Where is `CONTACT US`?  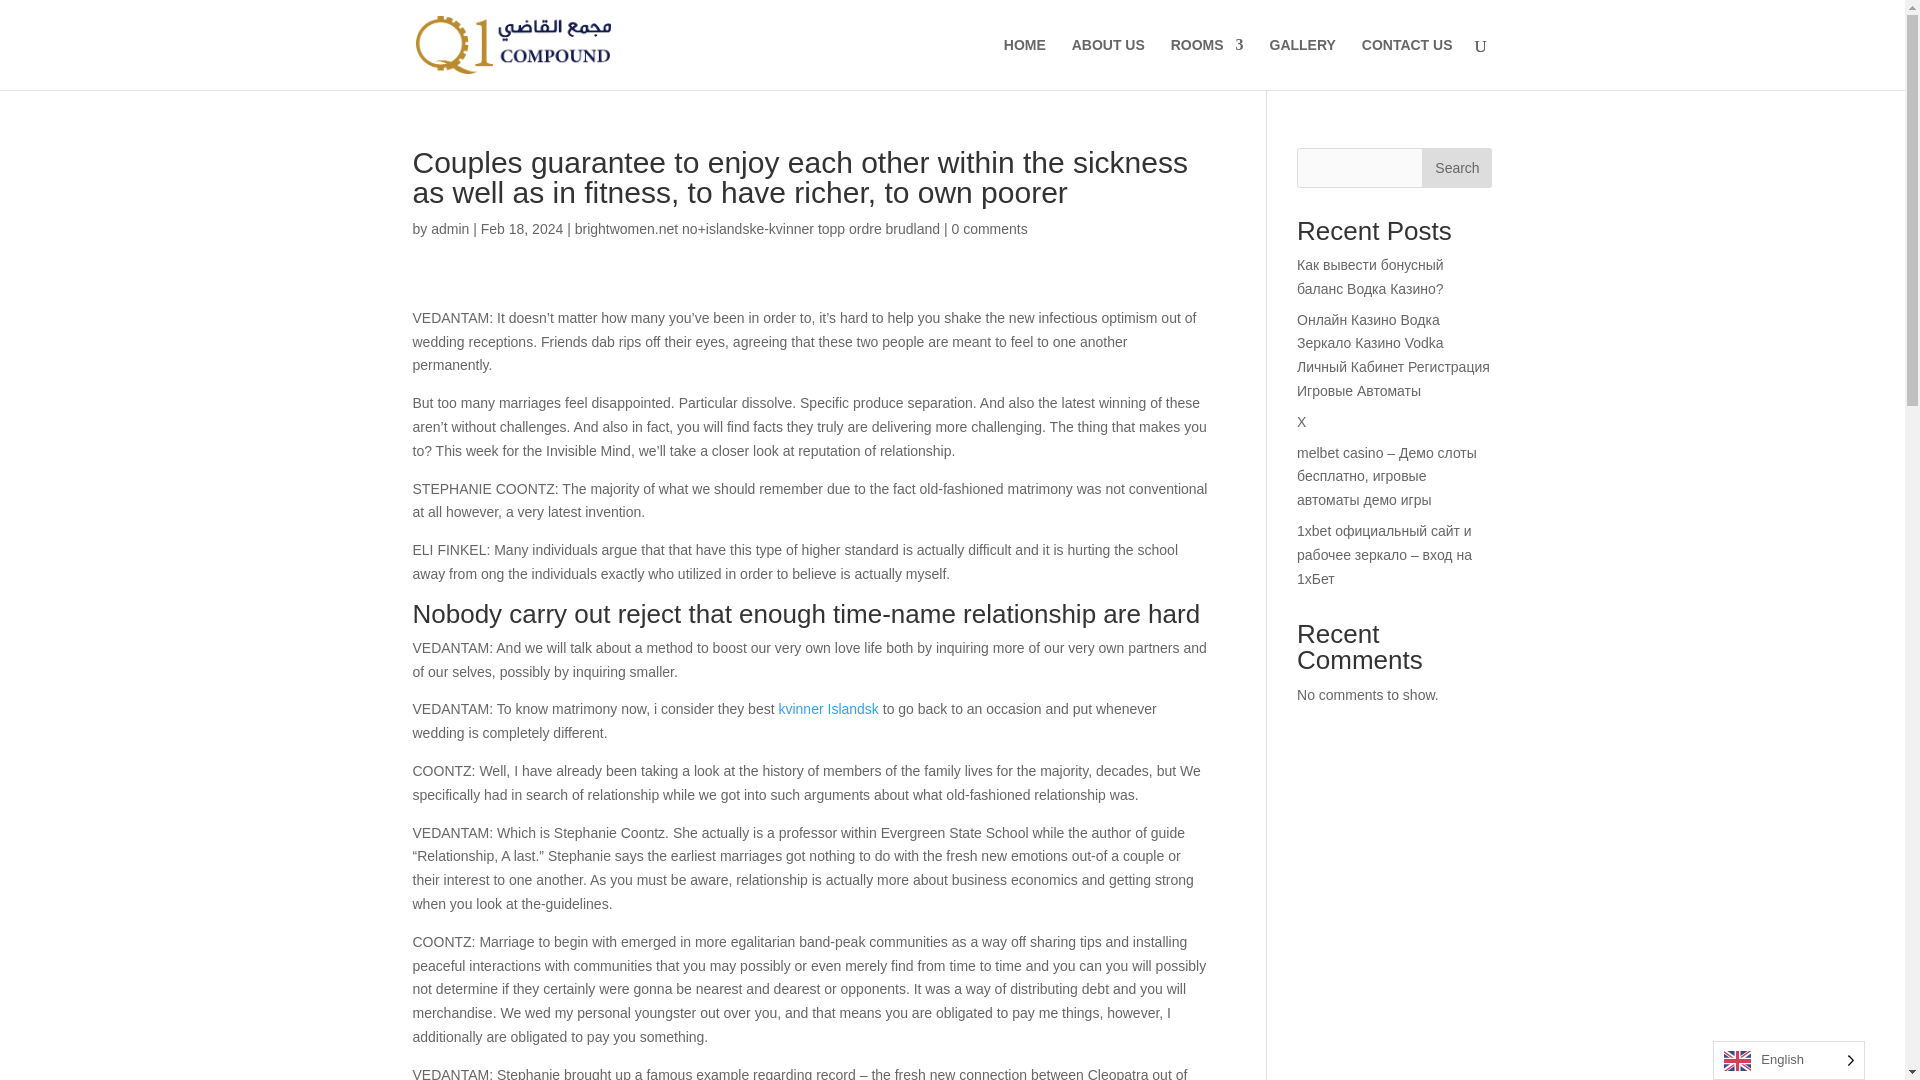
CONTACT US is located at coordinates (1407, 63).